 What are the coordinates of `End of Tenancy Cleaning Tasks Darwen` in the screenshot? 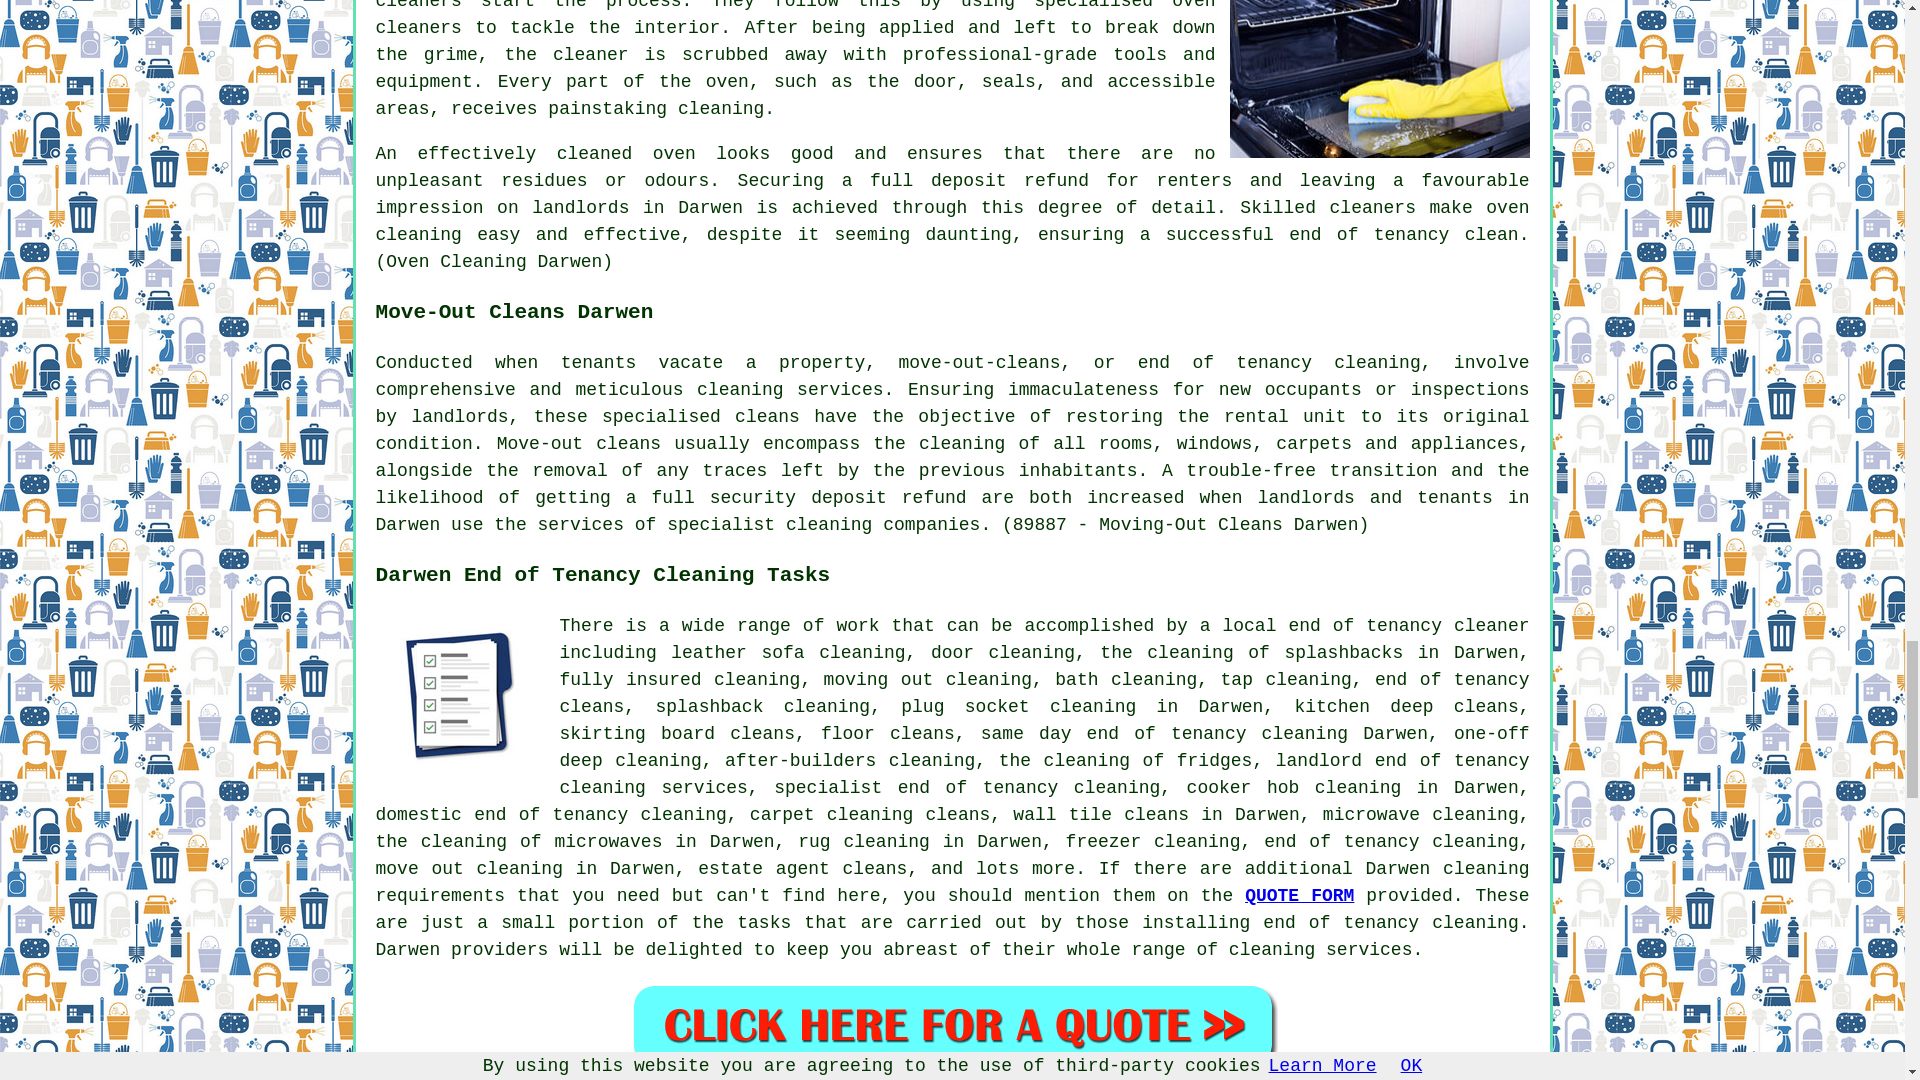 It's located at (460, 698).